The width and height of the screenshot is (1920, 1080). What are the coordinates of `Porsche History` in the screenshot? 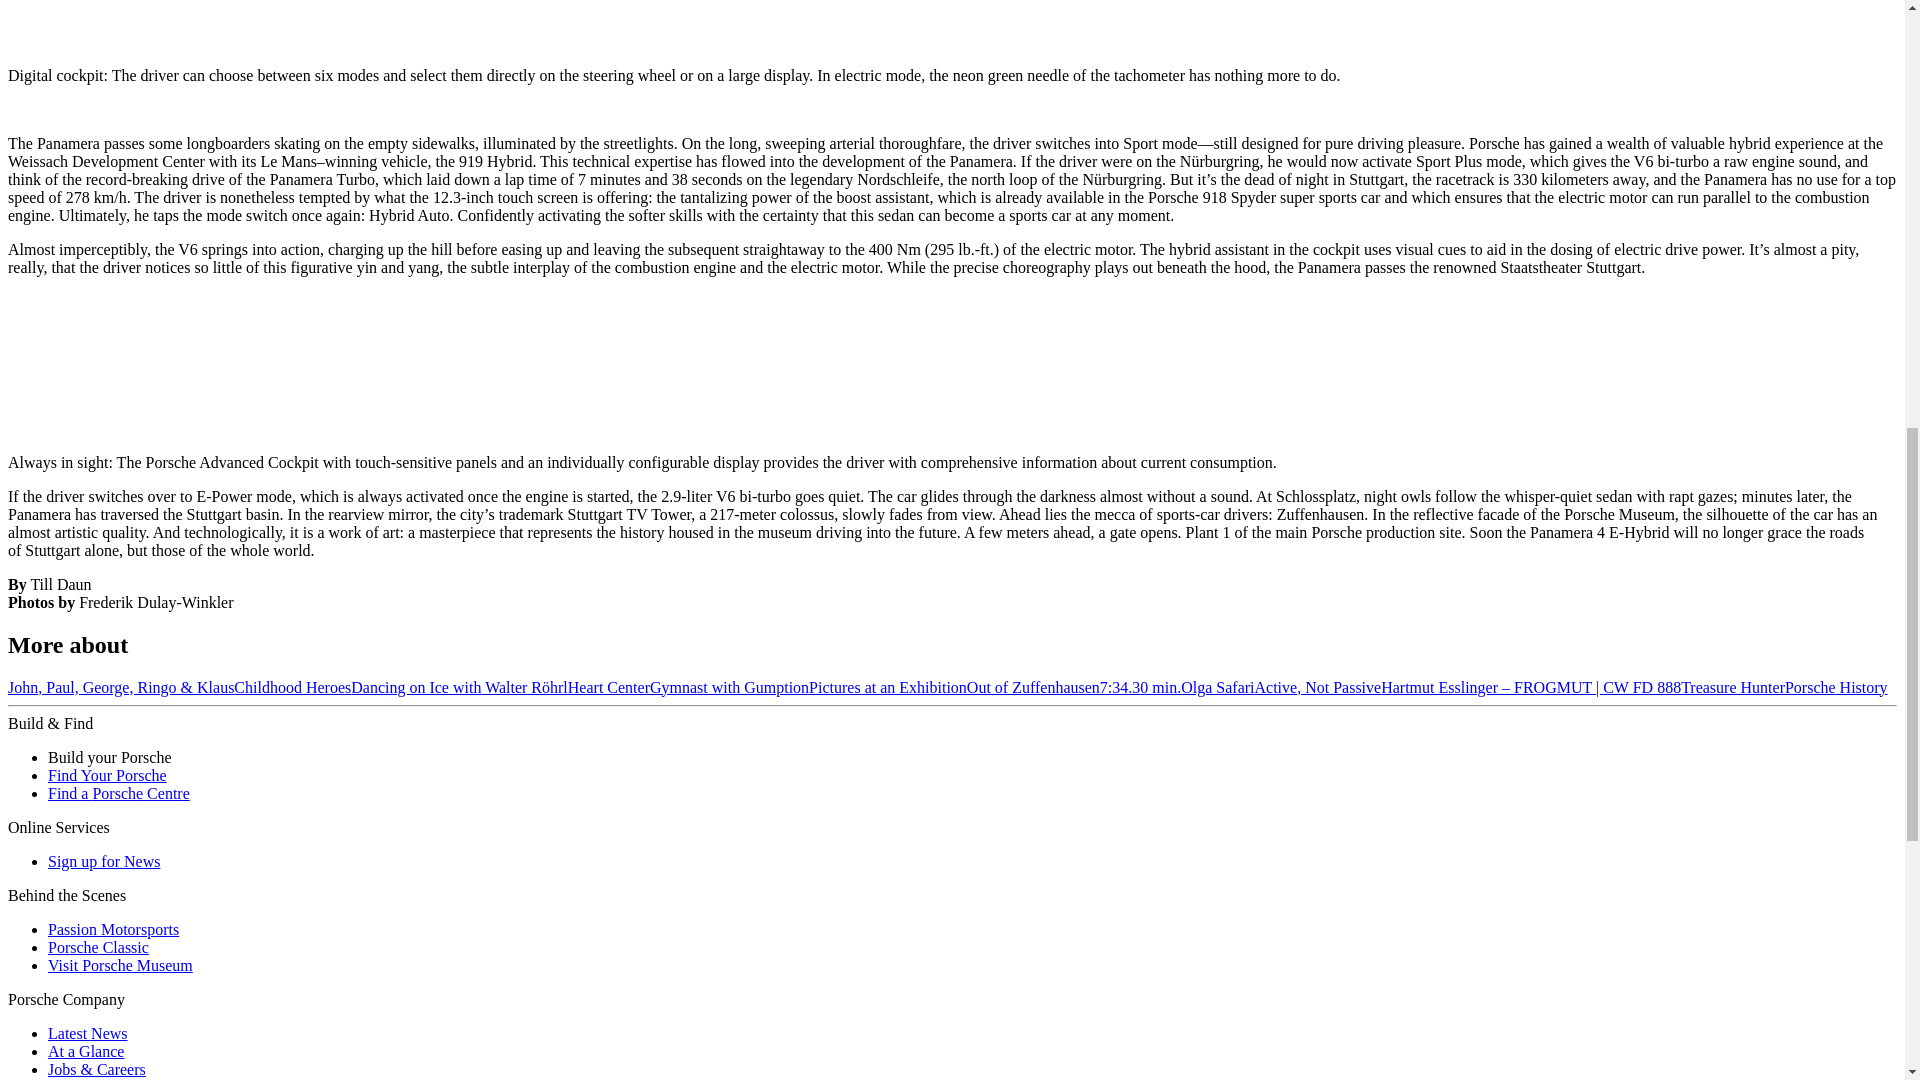 It's located at (1836, 687).